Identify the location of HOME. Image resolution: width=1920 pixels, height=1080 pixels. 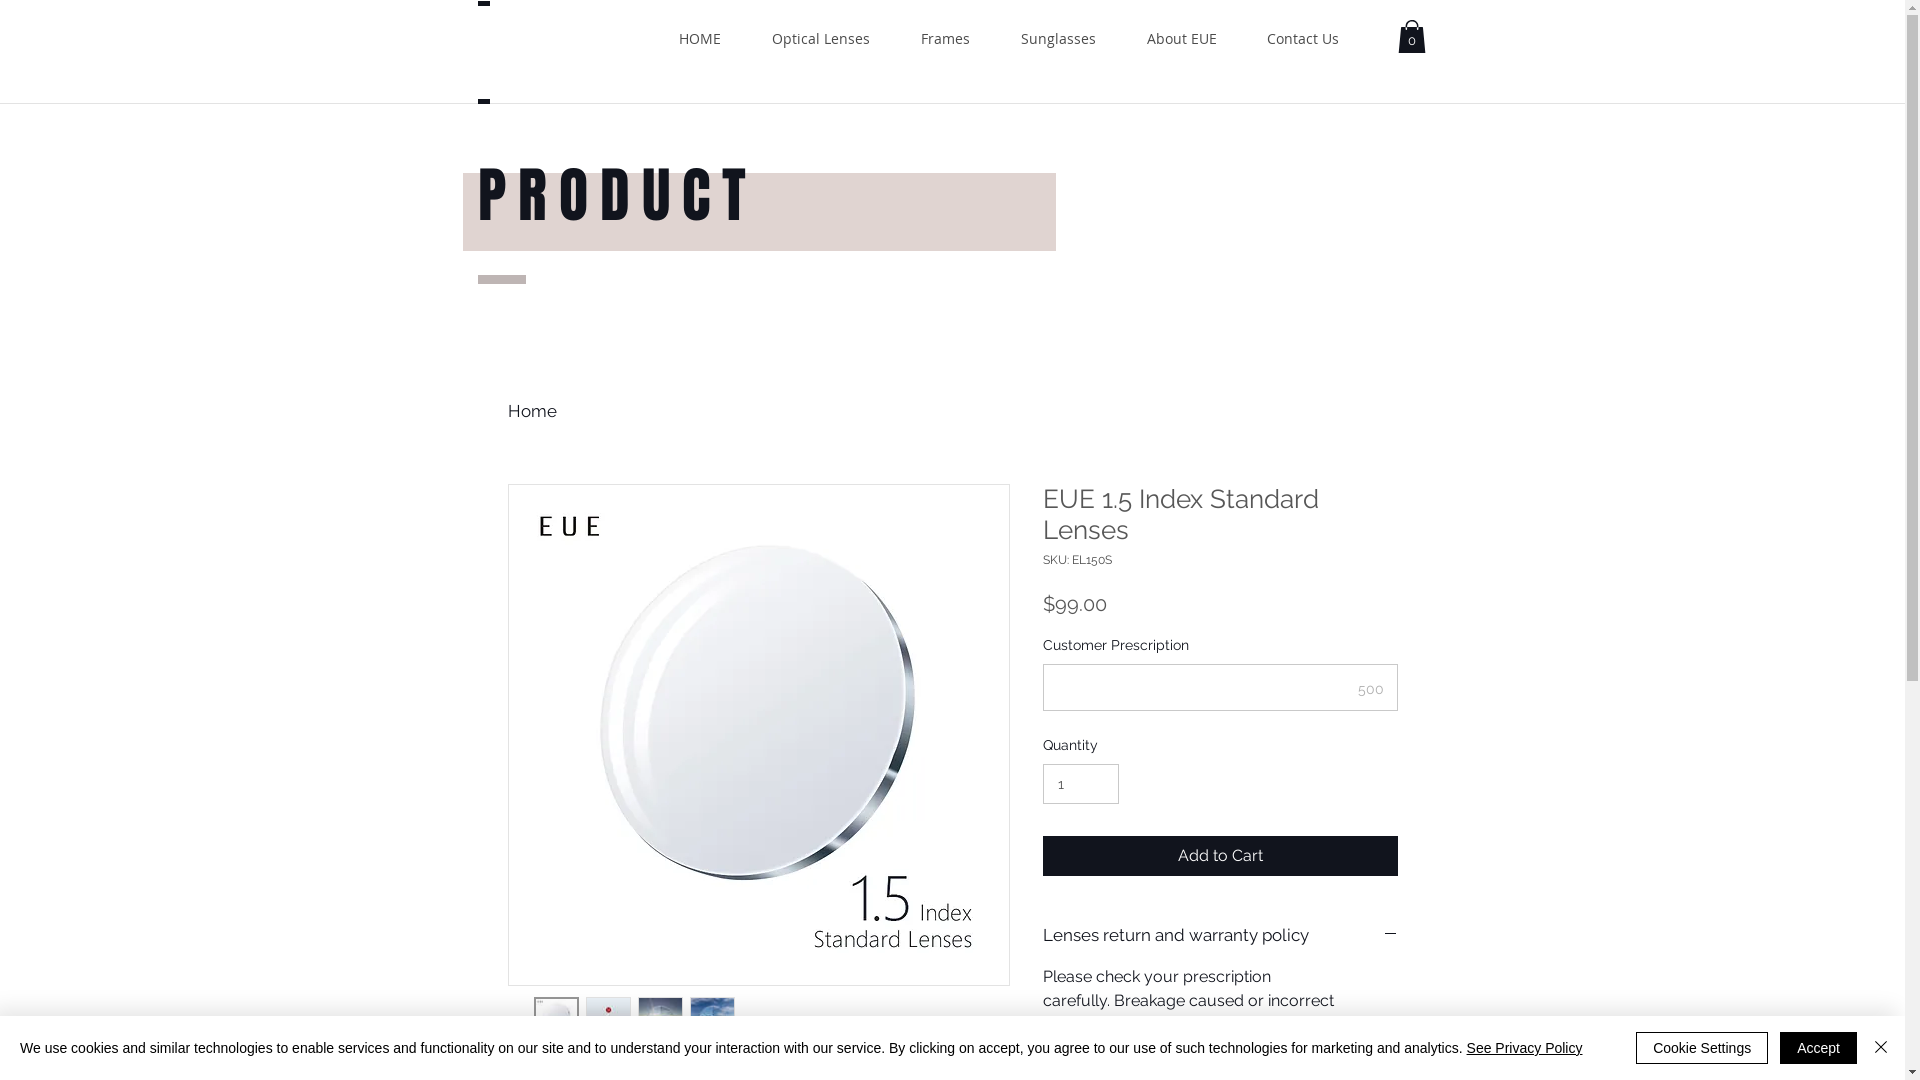
(700, 38).